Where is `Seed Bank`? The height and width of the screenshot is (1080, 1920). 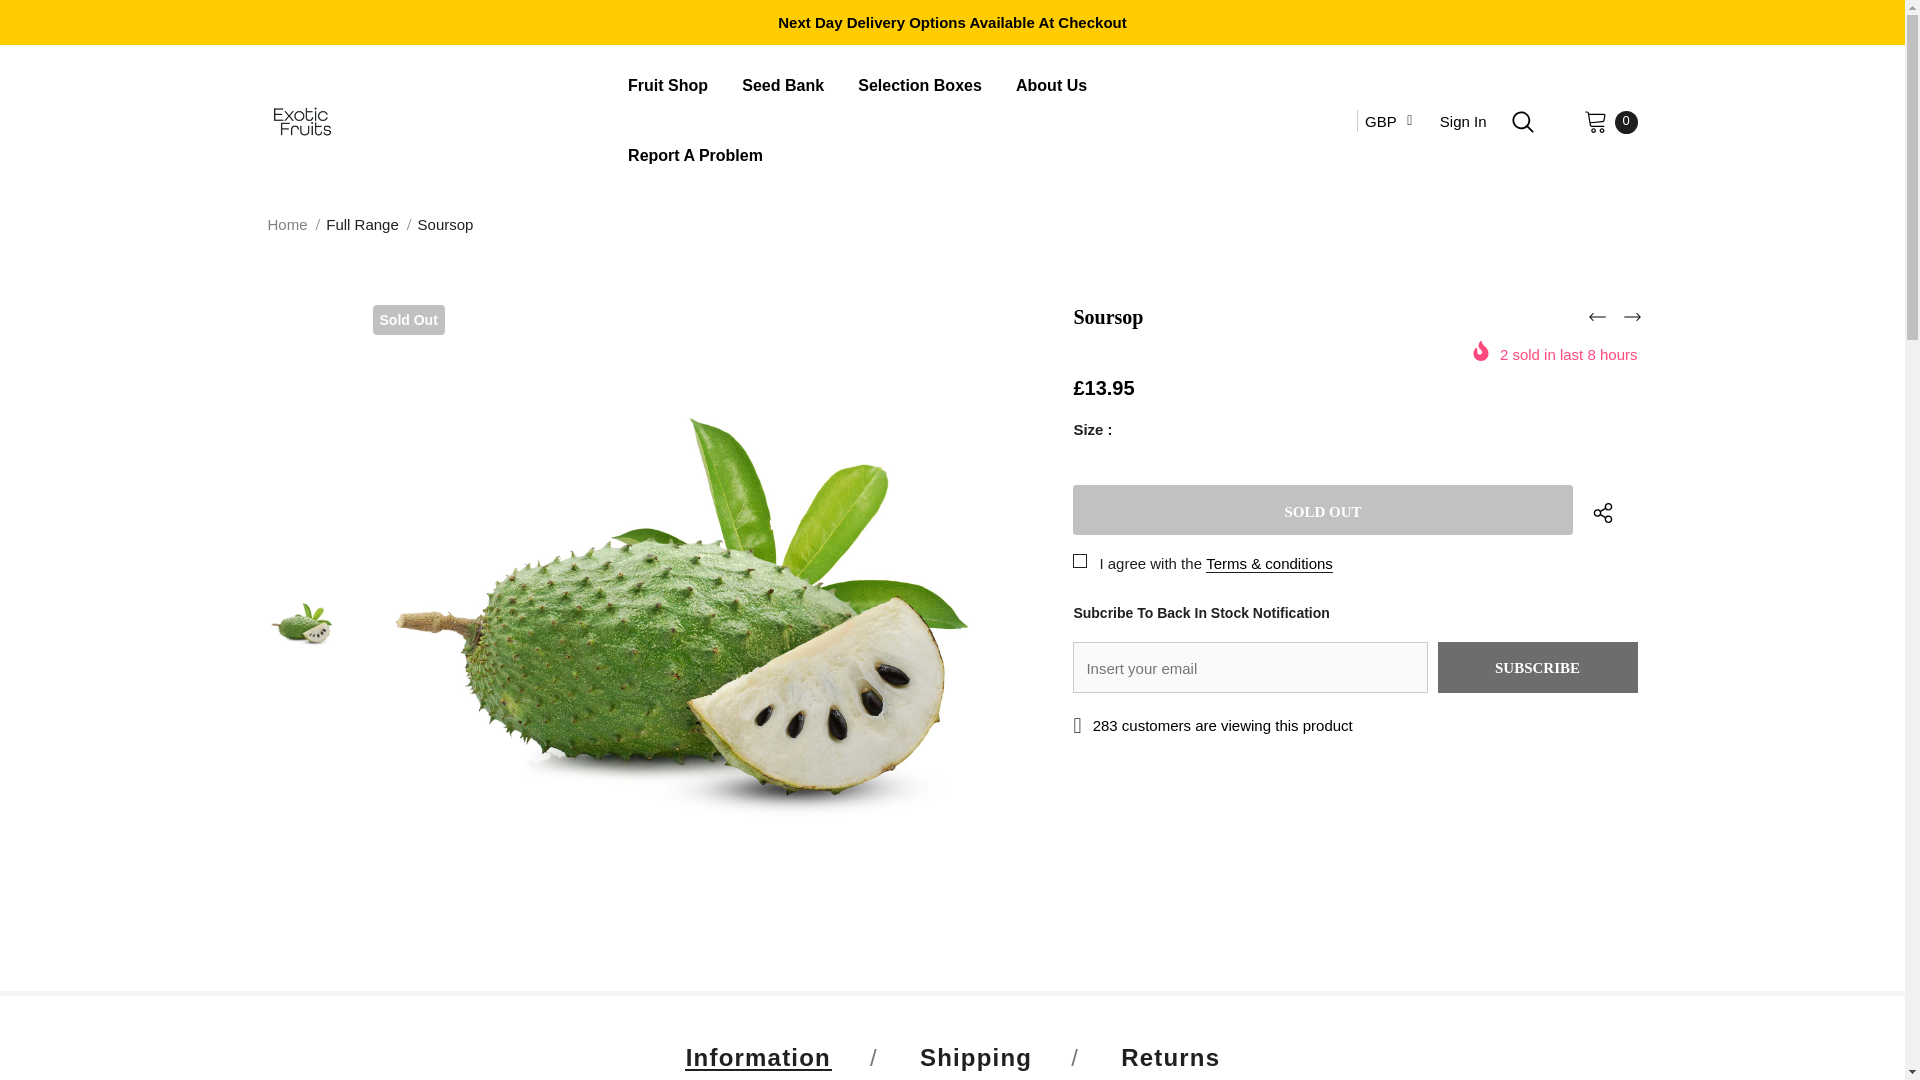
Seed Bank is located at coordinates (782, 88).